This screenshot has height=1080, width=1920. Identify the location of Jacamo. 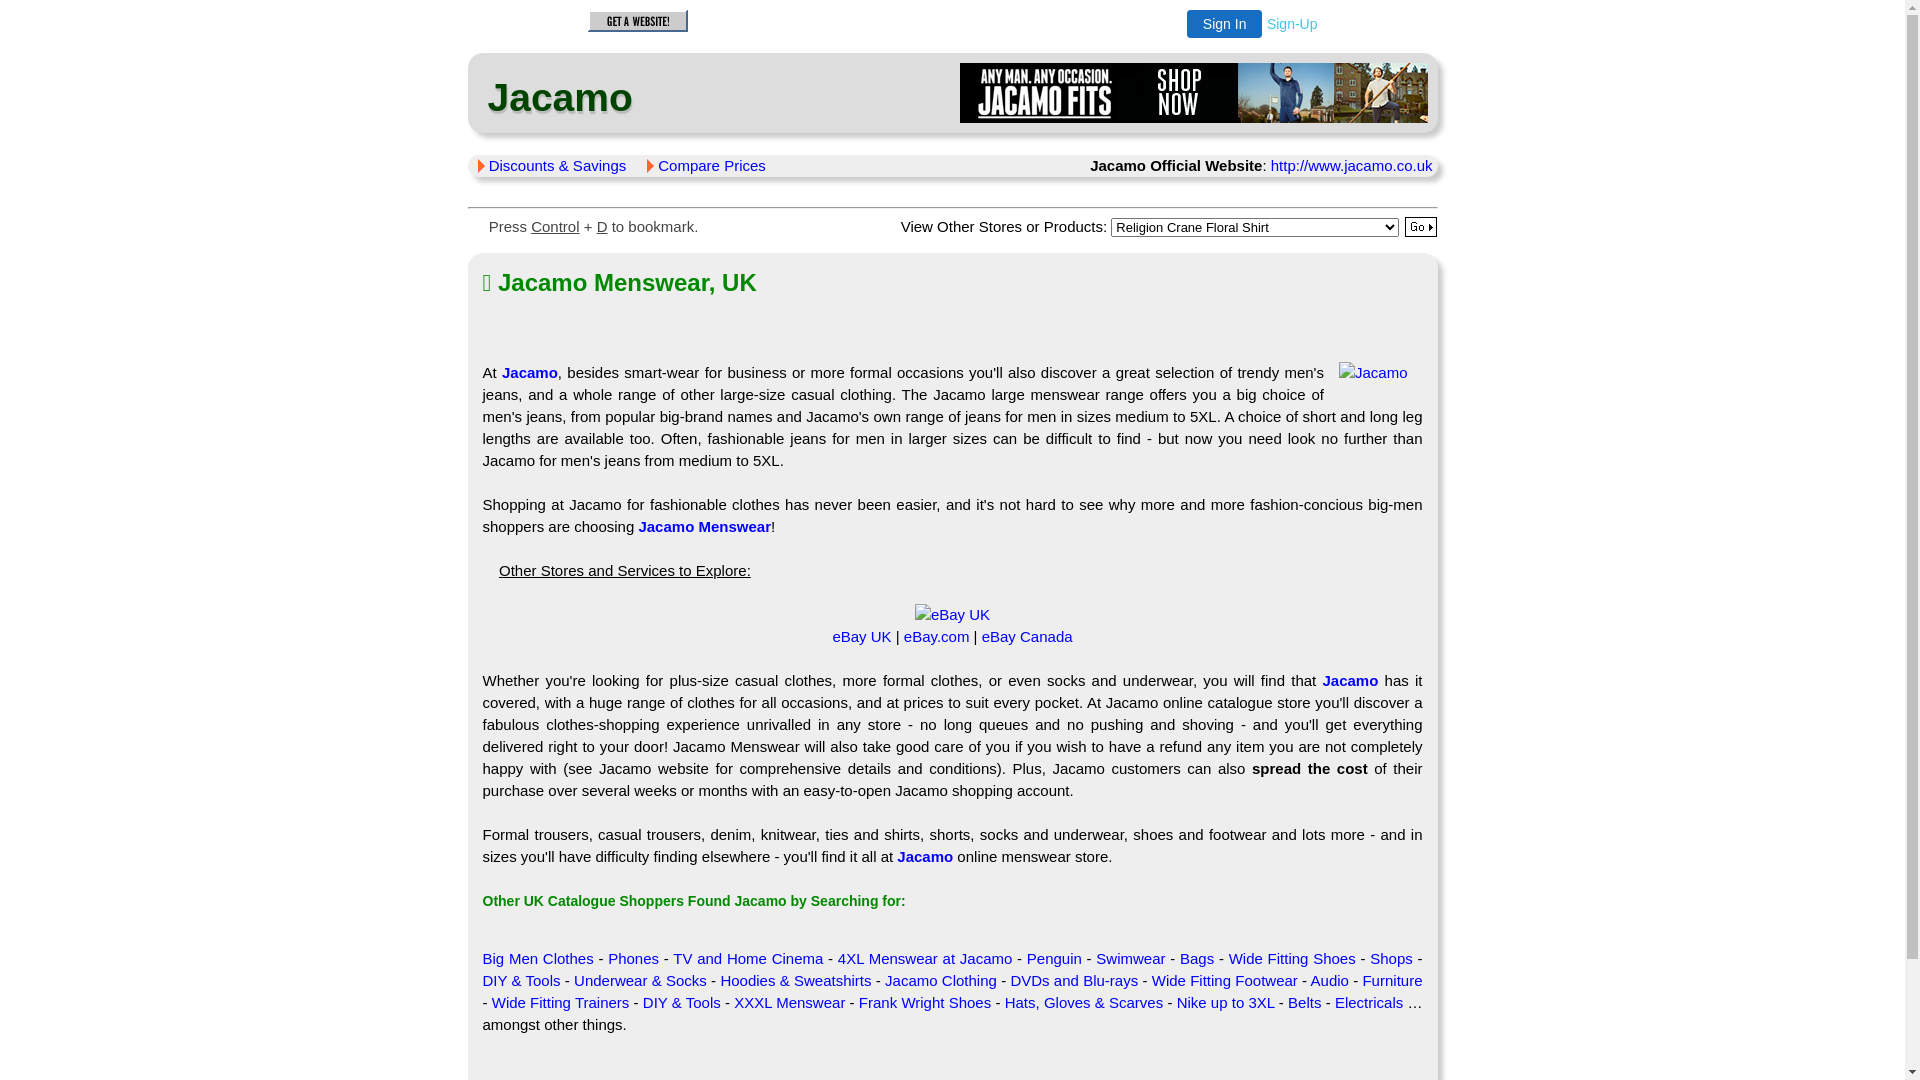
(1194, 93).